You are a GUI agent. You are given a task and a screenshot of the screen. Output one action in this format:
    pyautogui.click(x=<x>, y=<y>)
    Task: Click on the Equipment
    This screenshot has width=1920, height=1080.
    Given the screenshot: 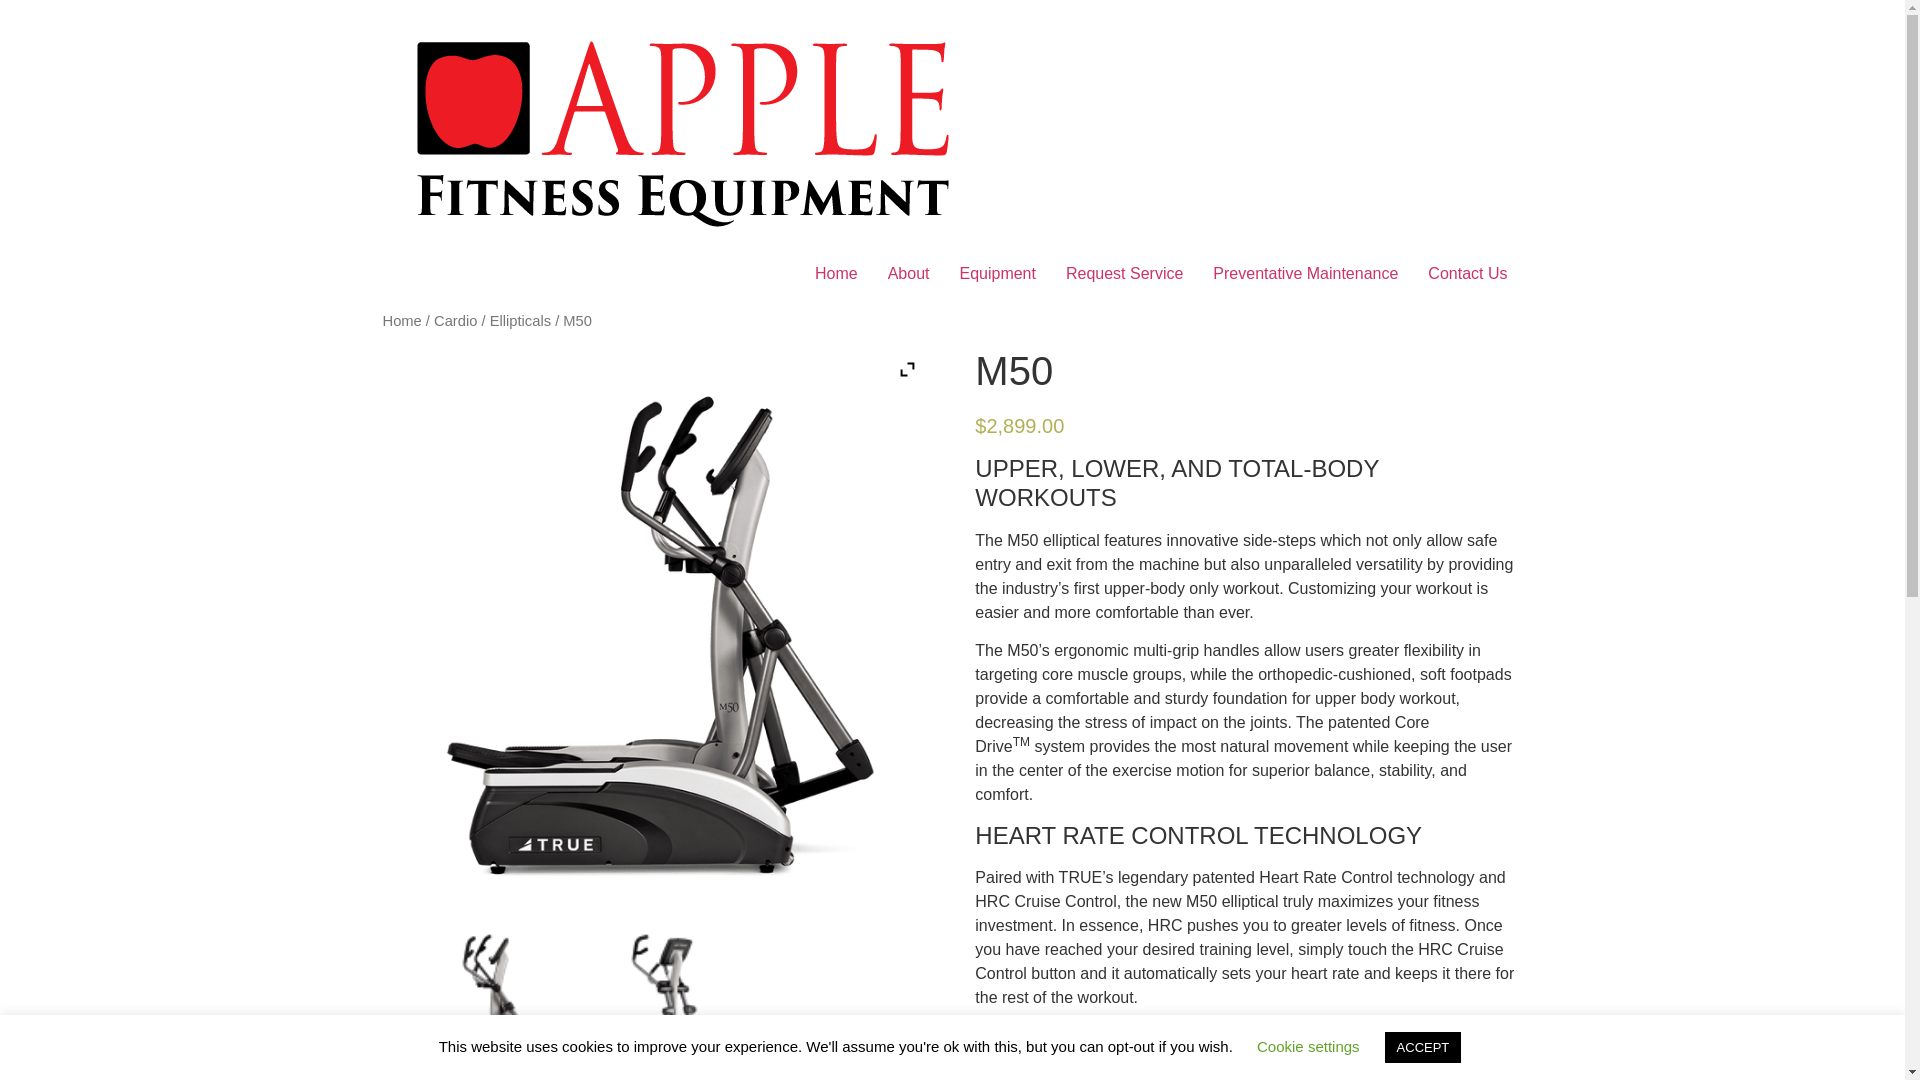 What is the action you would take?
    pyautogui.click(x=997, y=273)
    